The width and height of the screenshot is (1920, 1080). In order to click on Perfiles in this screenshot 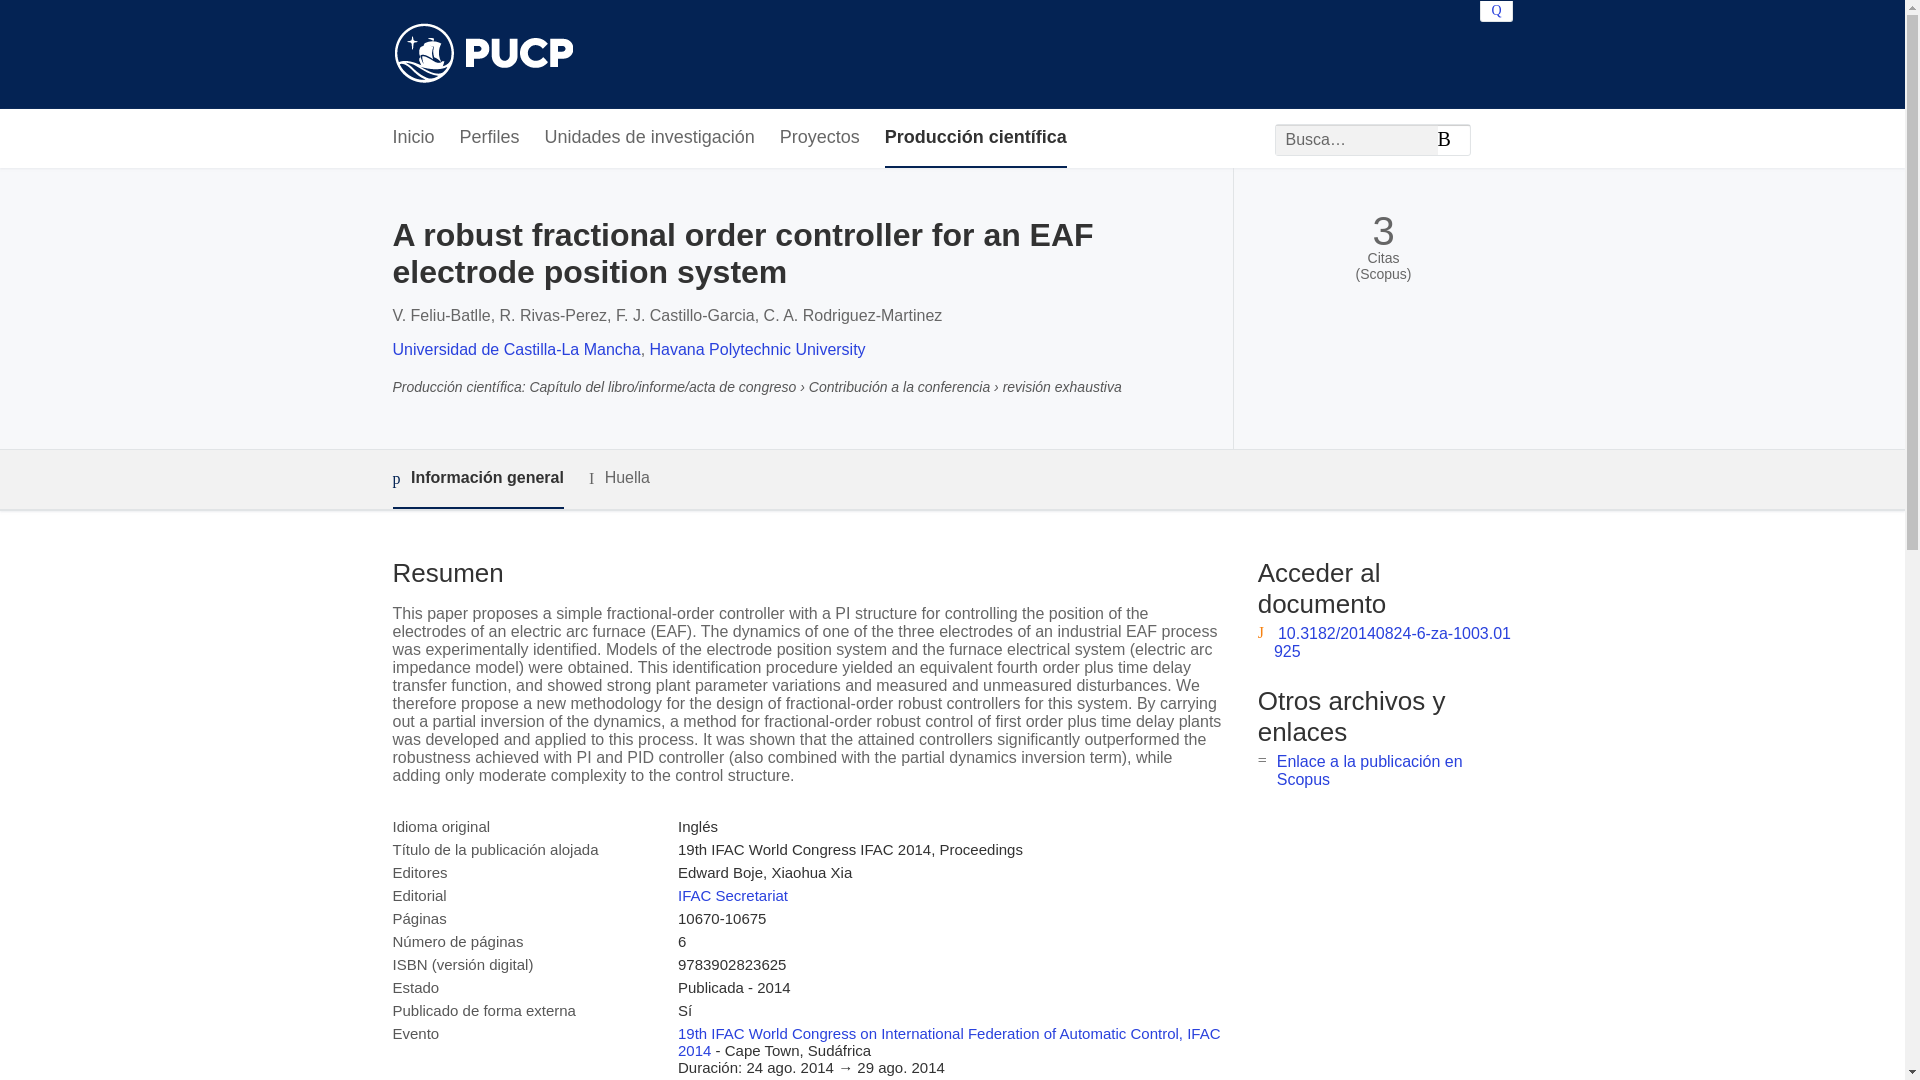, I will do `click(490, 138)`.